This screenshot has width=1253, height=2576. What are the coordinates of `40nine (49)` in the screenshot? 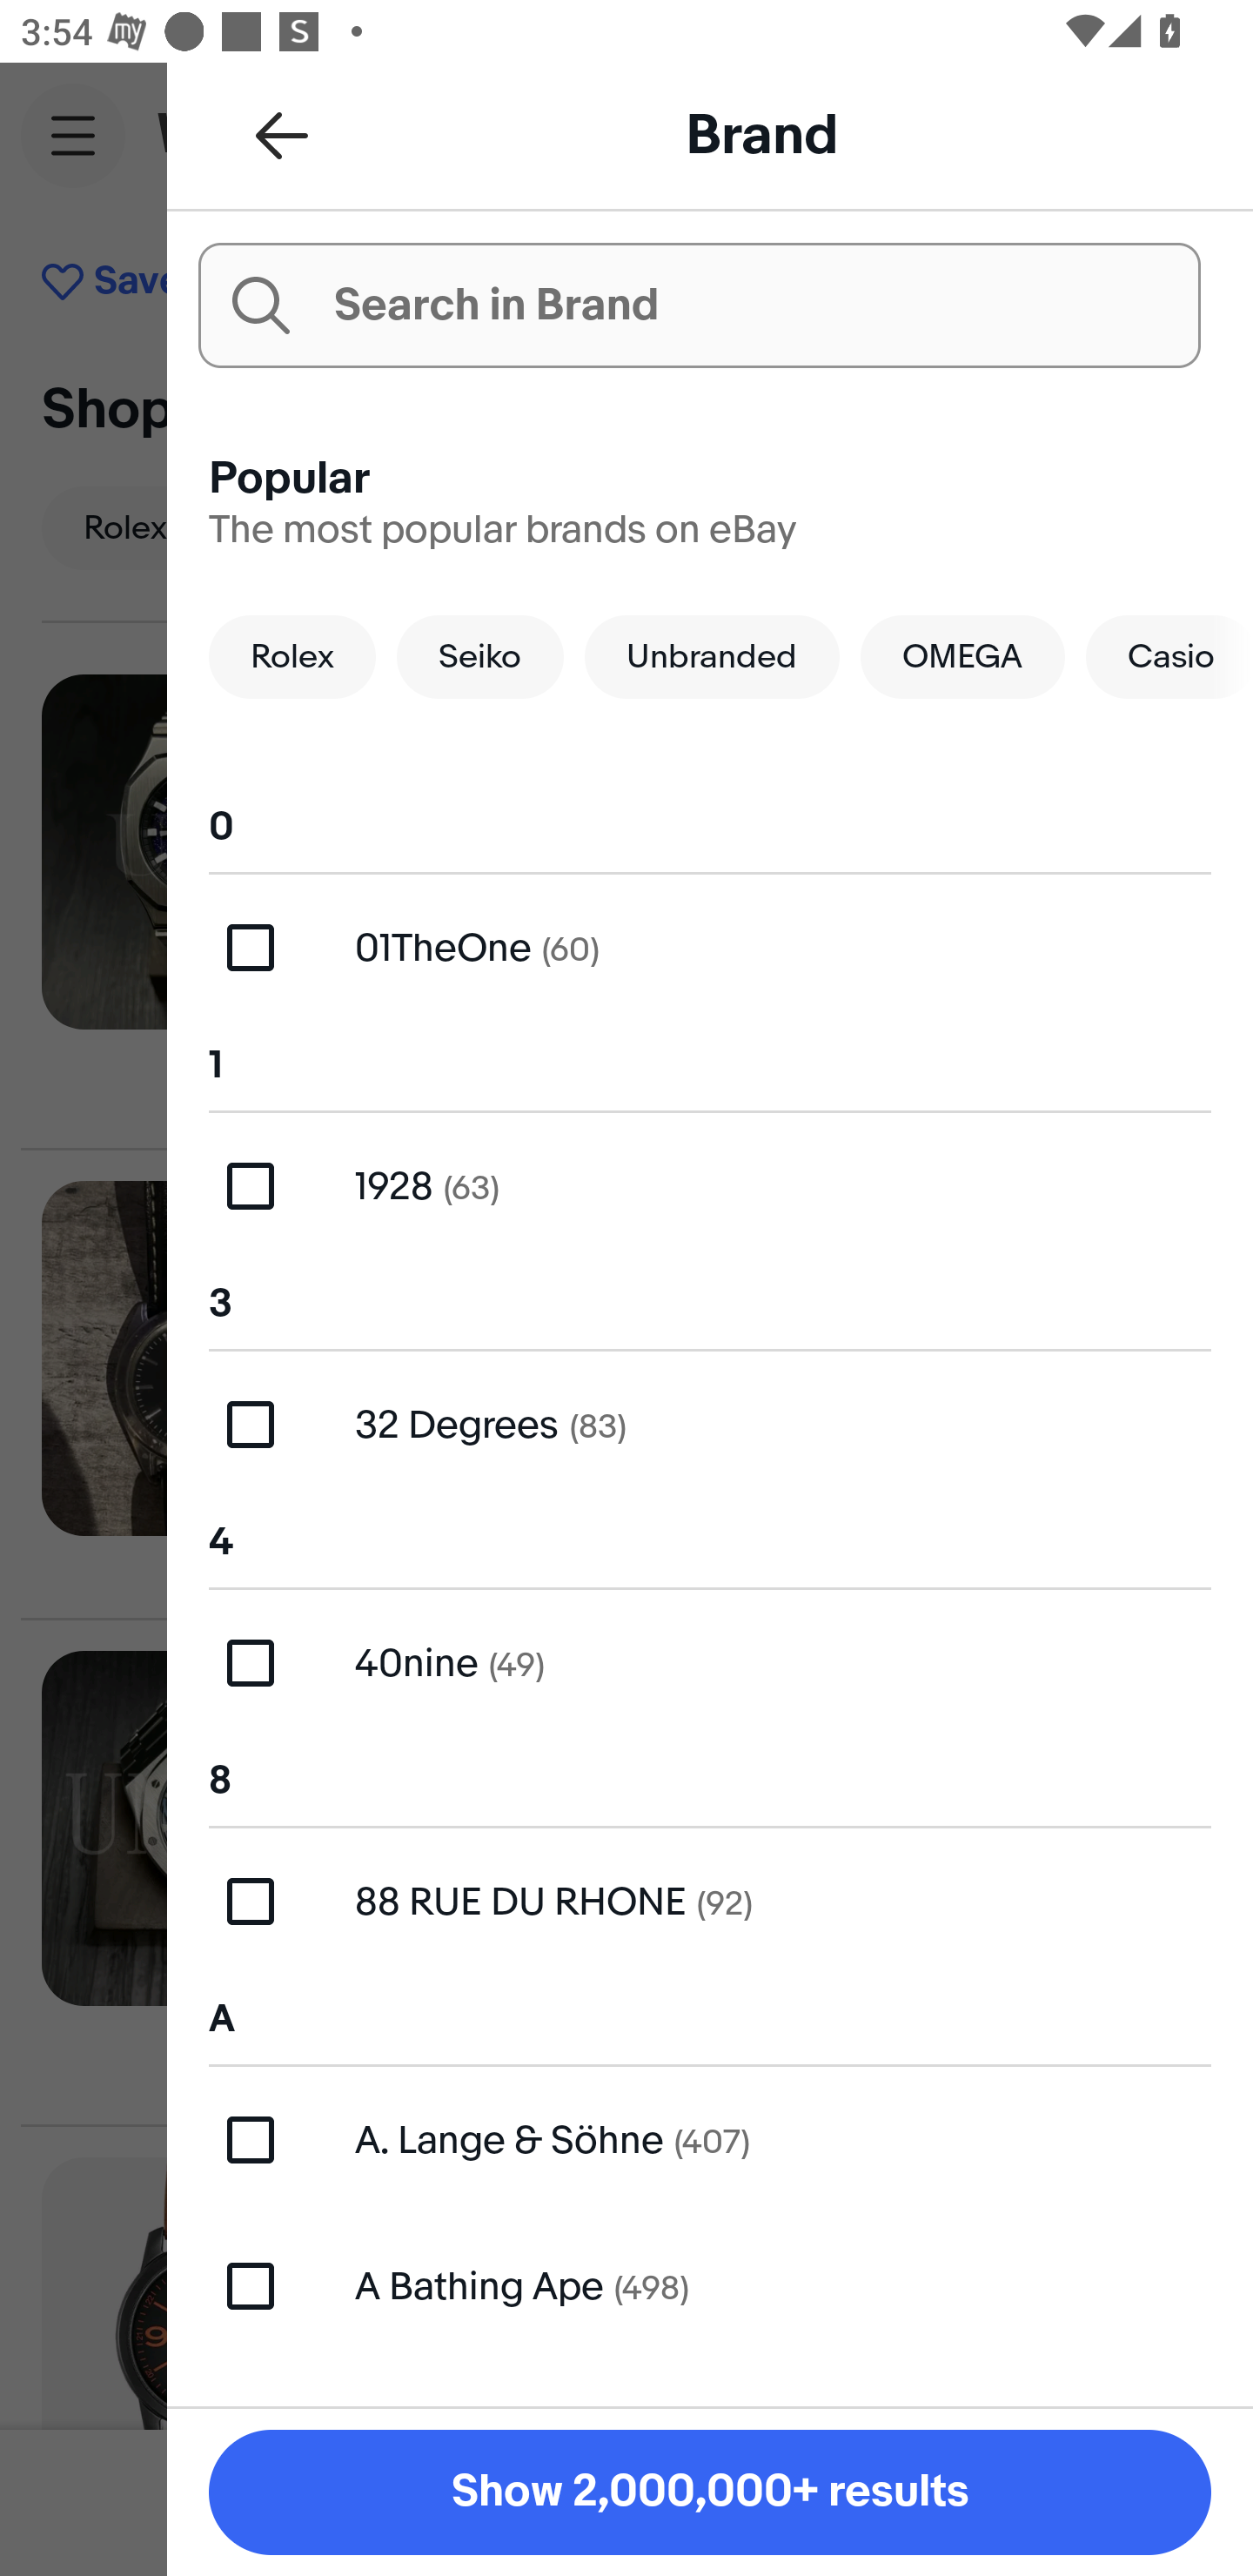 It's located at (710, 1662).